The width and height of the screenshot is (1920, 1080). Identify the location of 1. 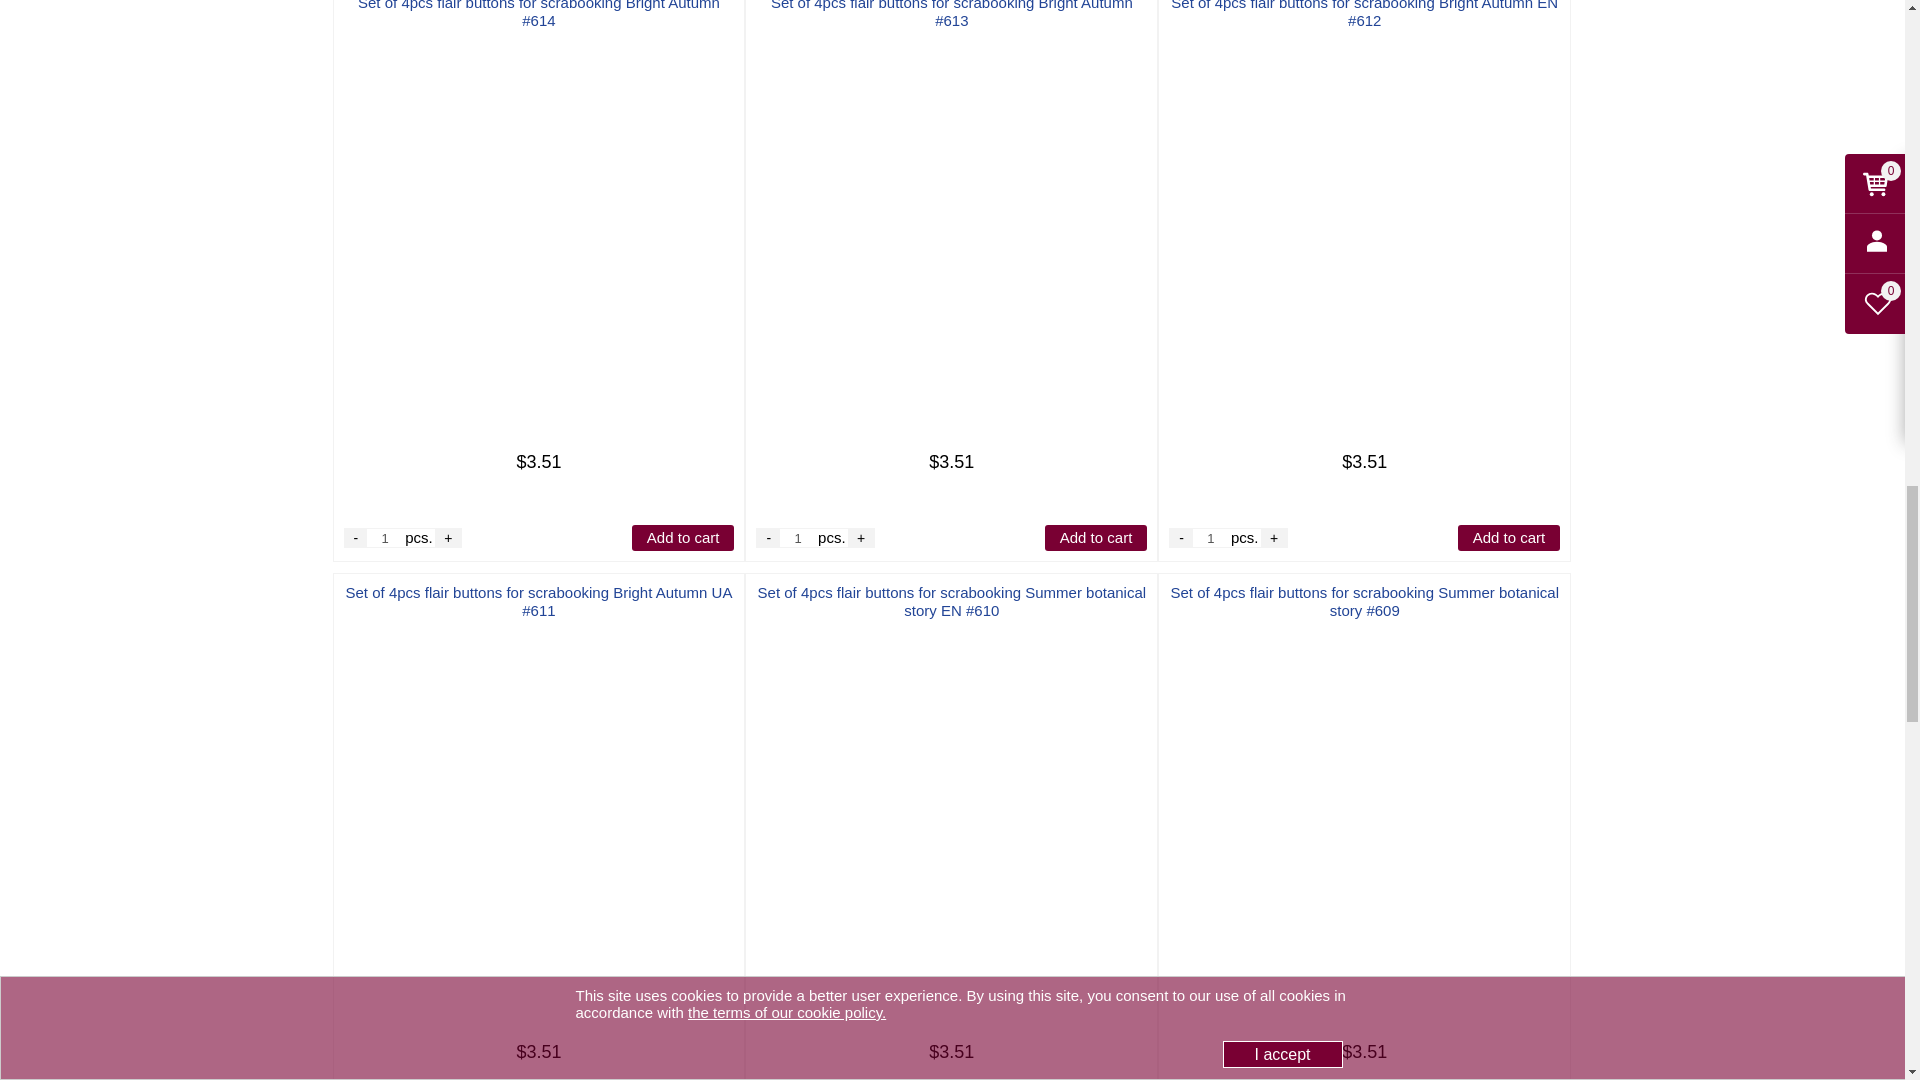
(1210, 538).